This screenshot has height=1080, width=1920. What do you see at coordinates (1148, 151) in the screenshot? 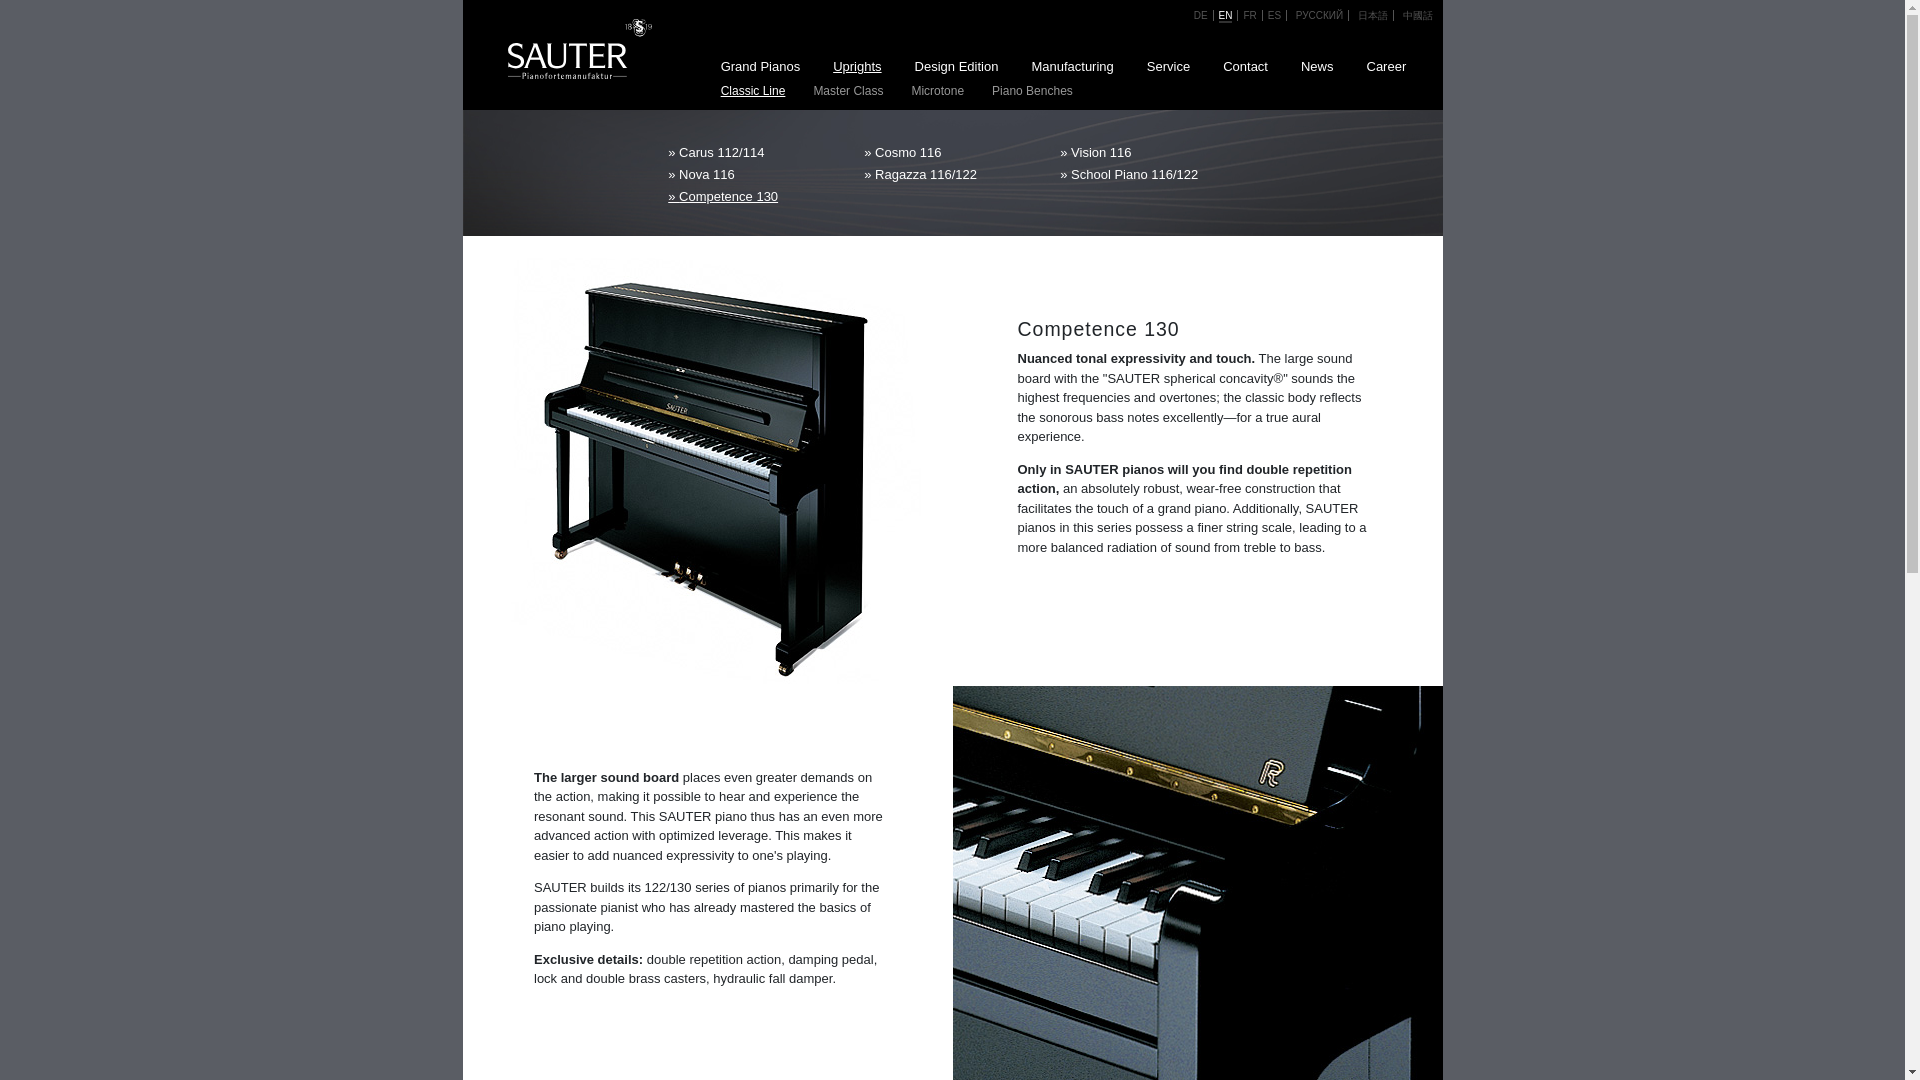
I see `Vision 116` at bounding box center [1148, 151].